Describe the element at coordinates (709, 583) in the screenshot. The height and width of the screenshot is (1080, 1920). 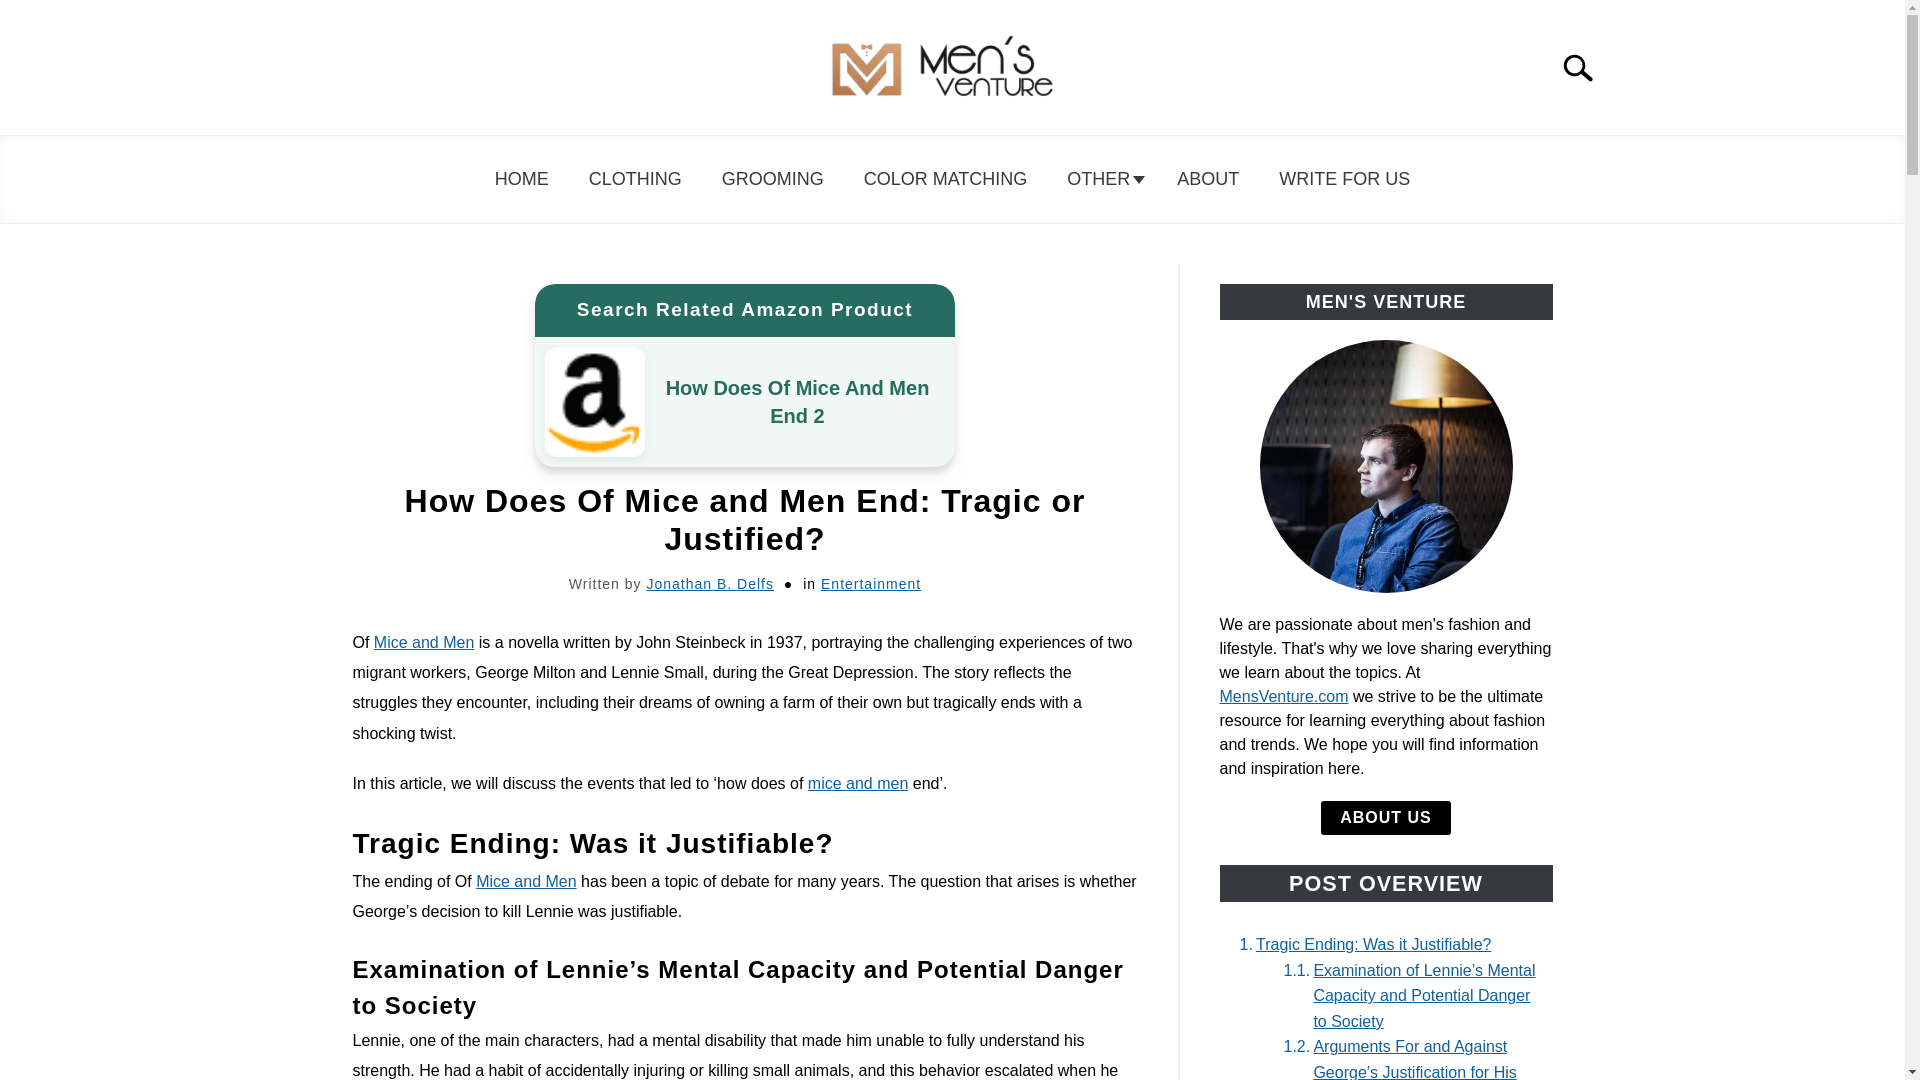
I see `Jonathan B. Delfs` at that location.